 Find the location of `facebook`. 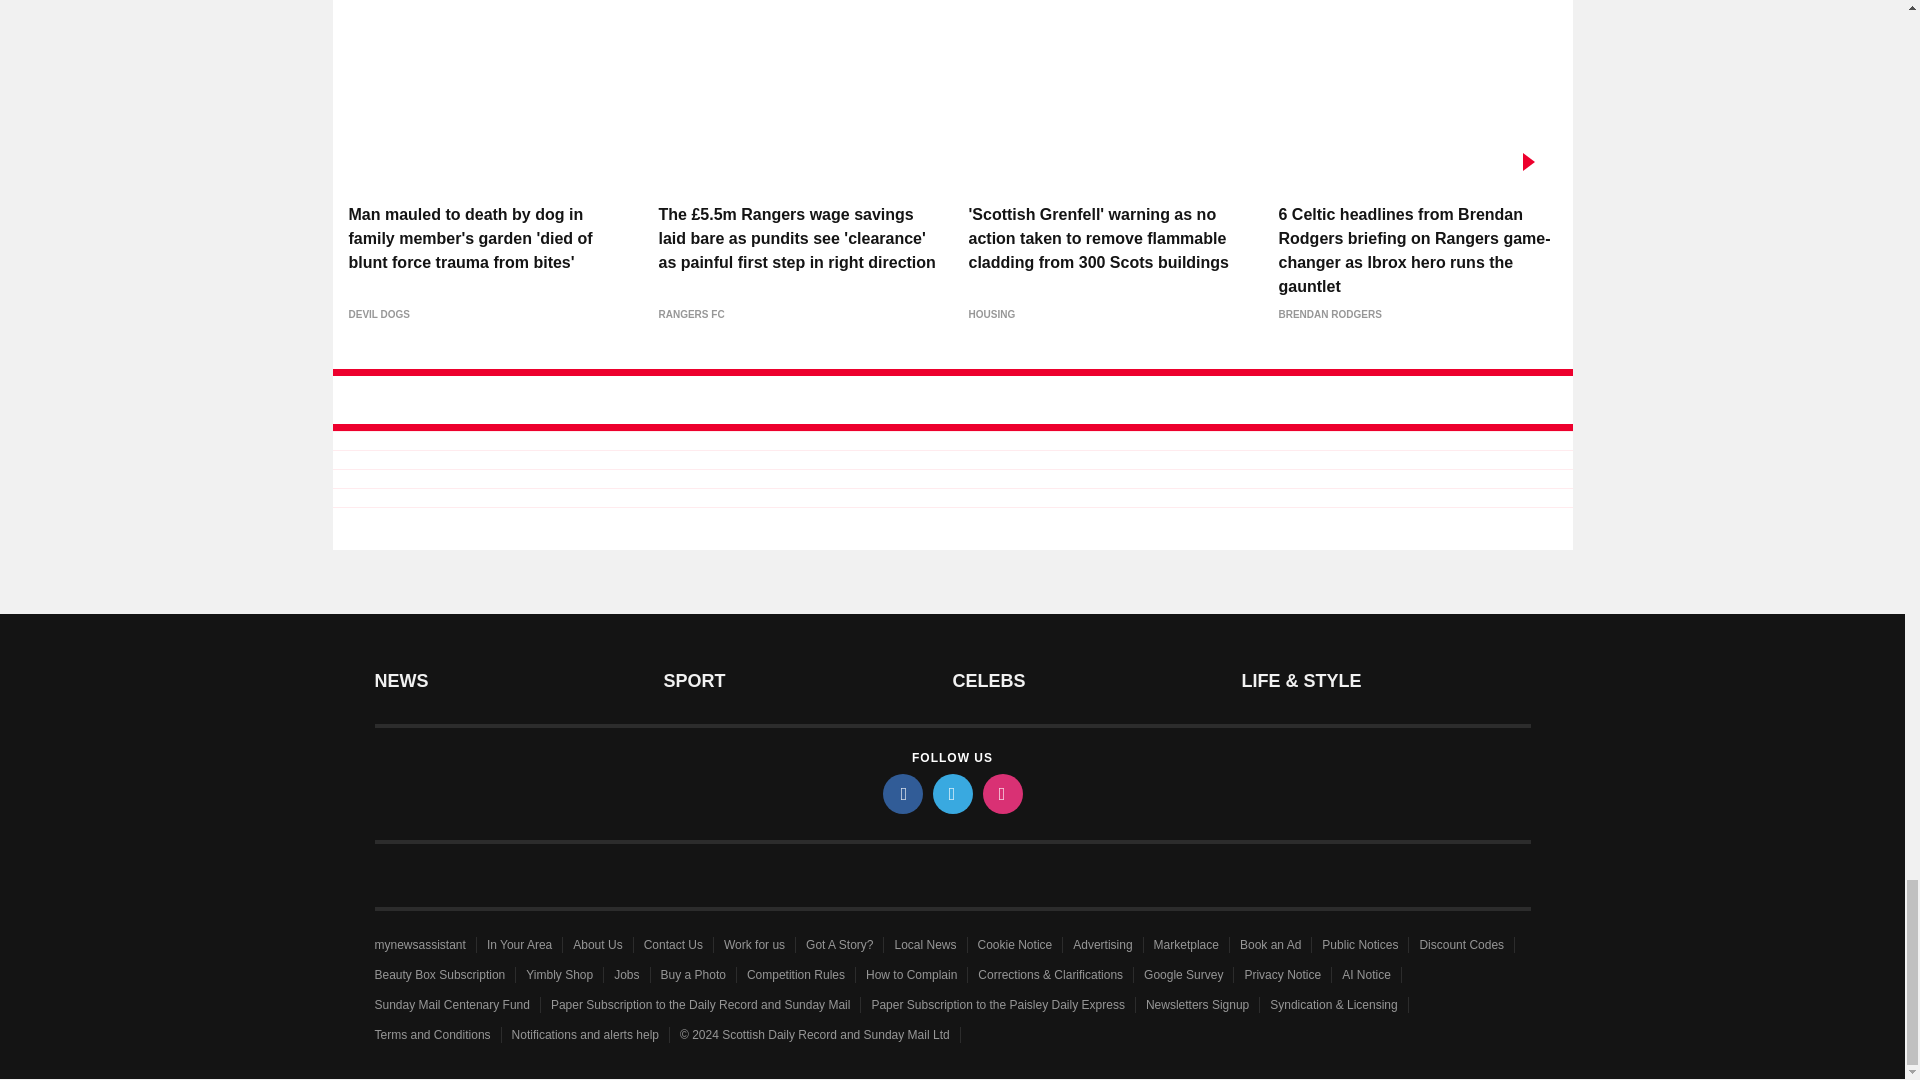

facebook is located at coordinates (901, 794).